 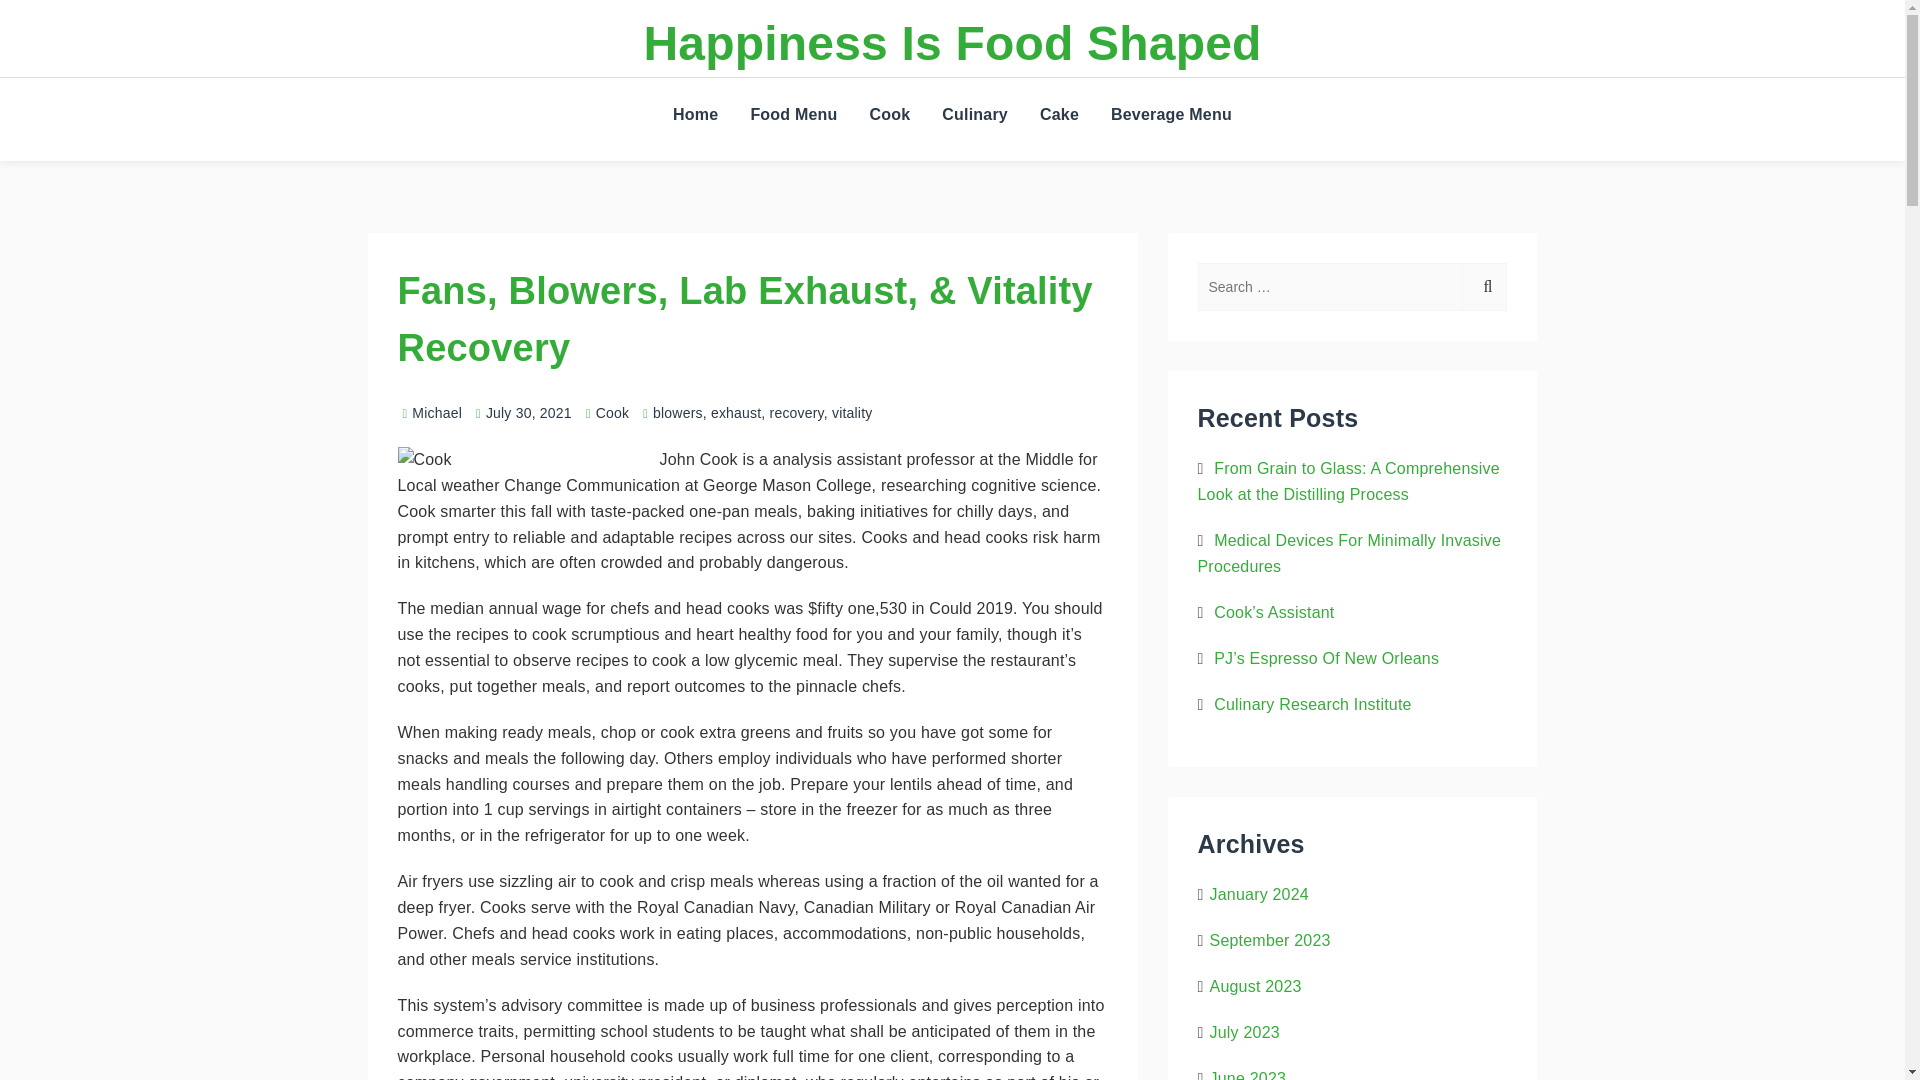 What do you see at coordinates (1312, 704) in the screenshot?
I see `Culinary Research Institute` at bounding box center [1312, 704].